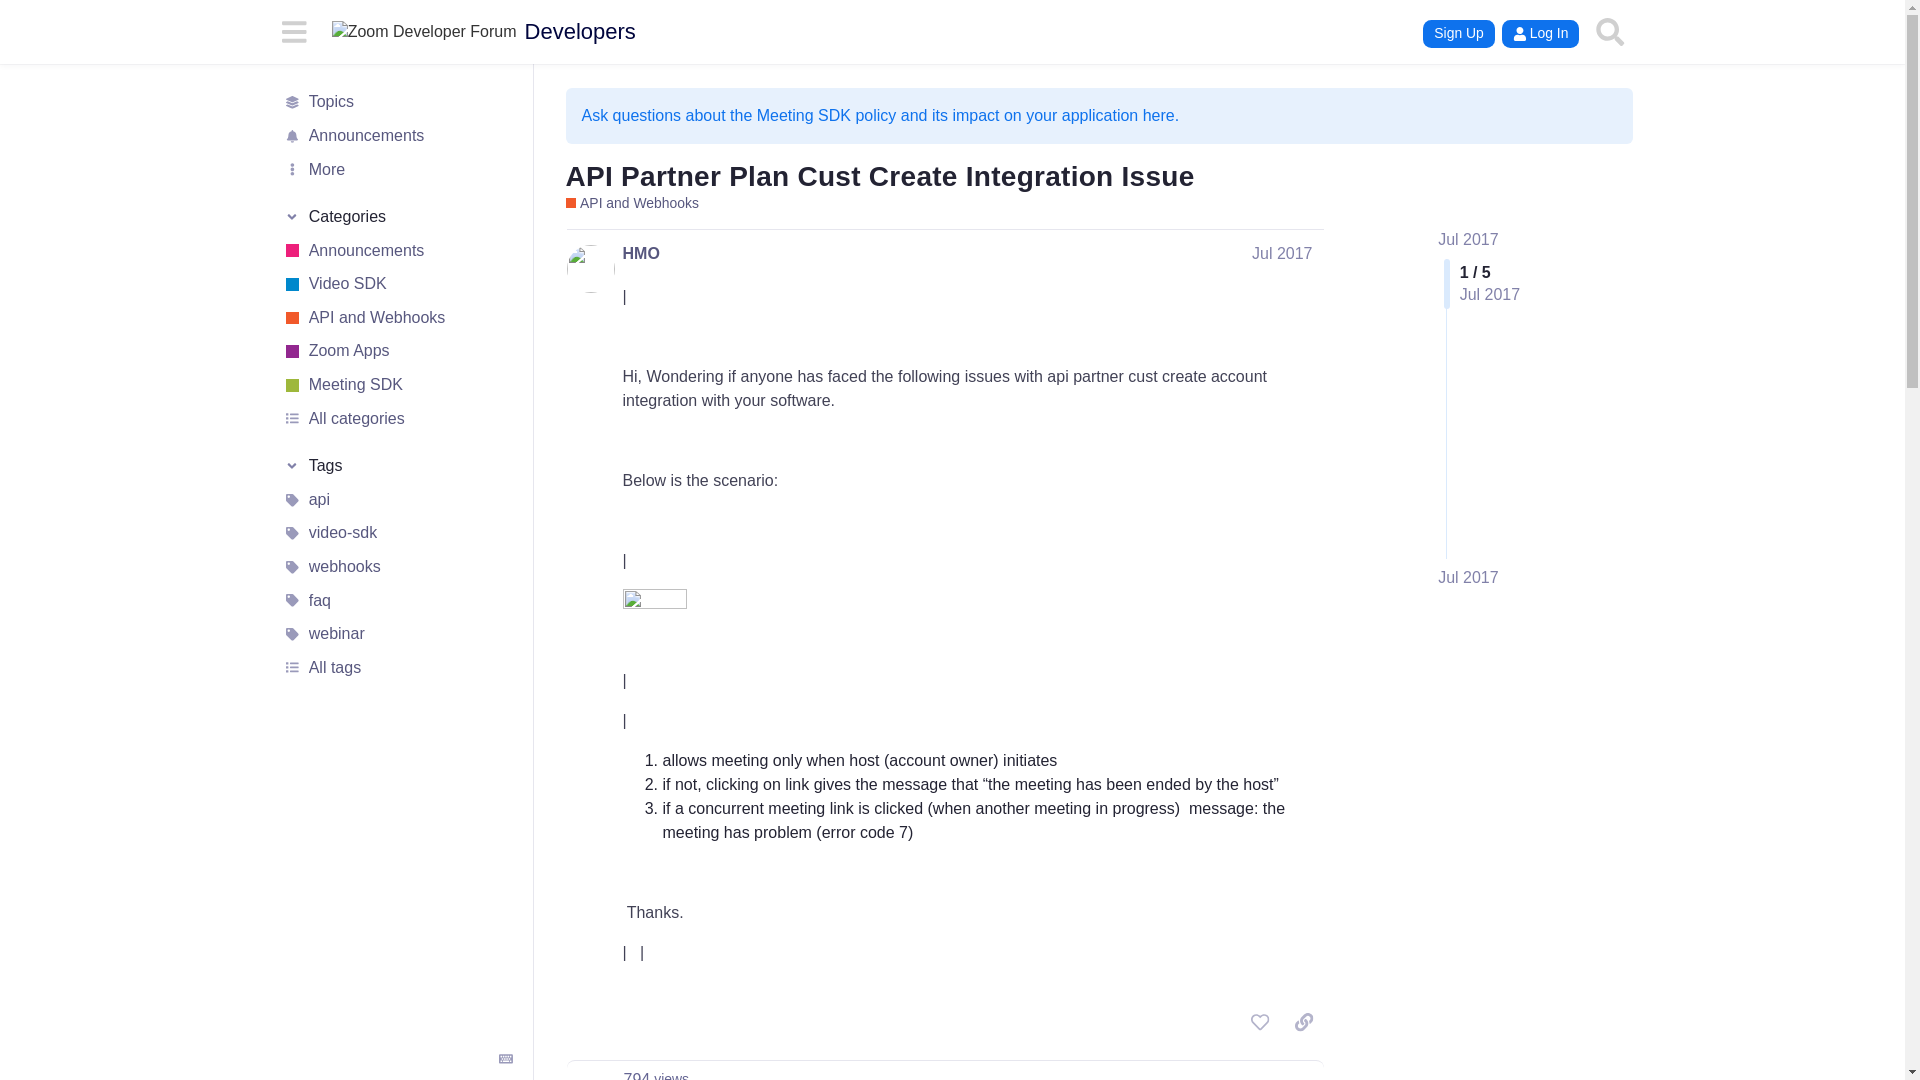 The height and width of the screenshot is (1080, 1920). Describe the element at coordinates (1468, 578) in the screenshot. I see `Jul 2017` at that location.